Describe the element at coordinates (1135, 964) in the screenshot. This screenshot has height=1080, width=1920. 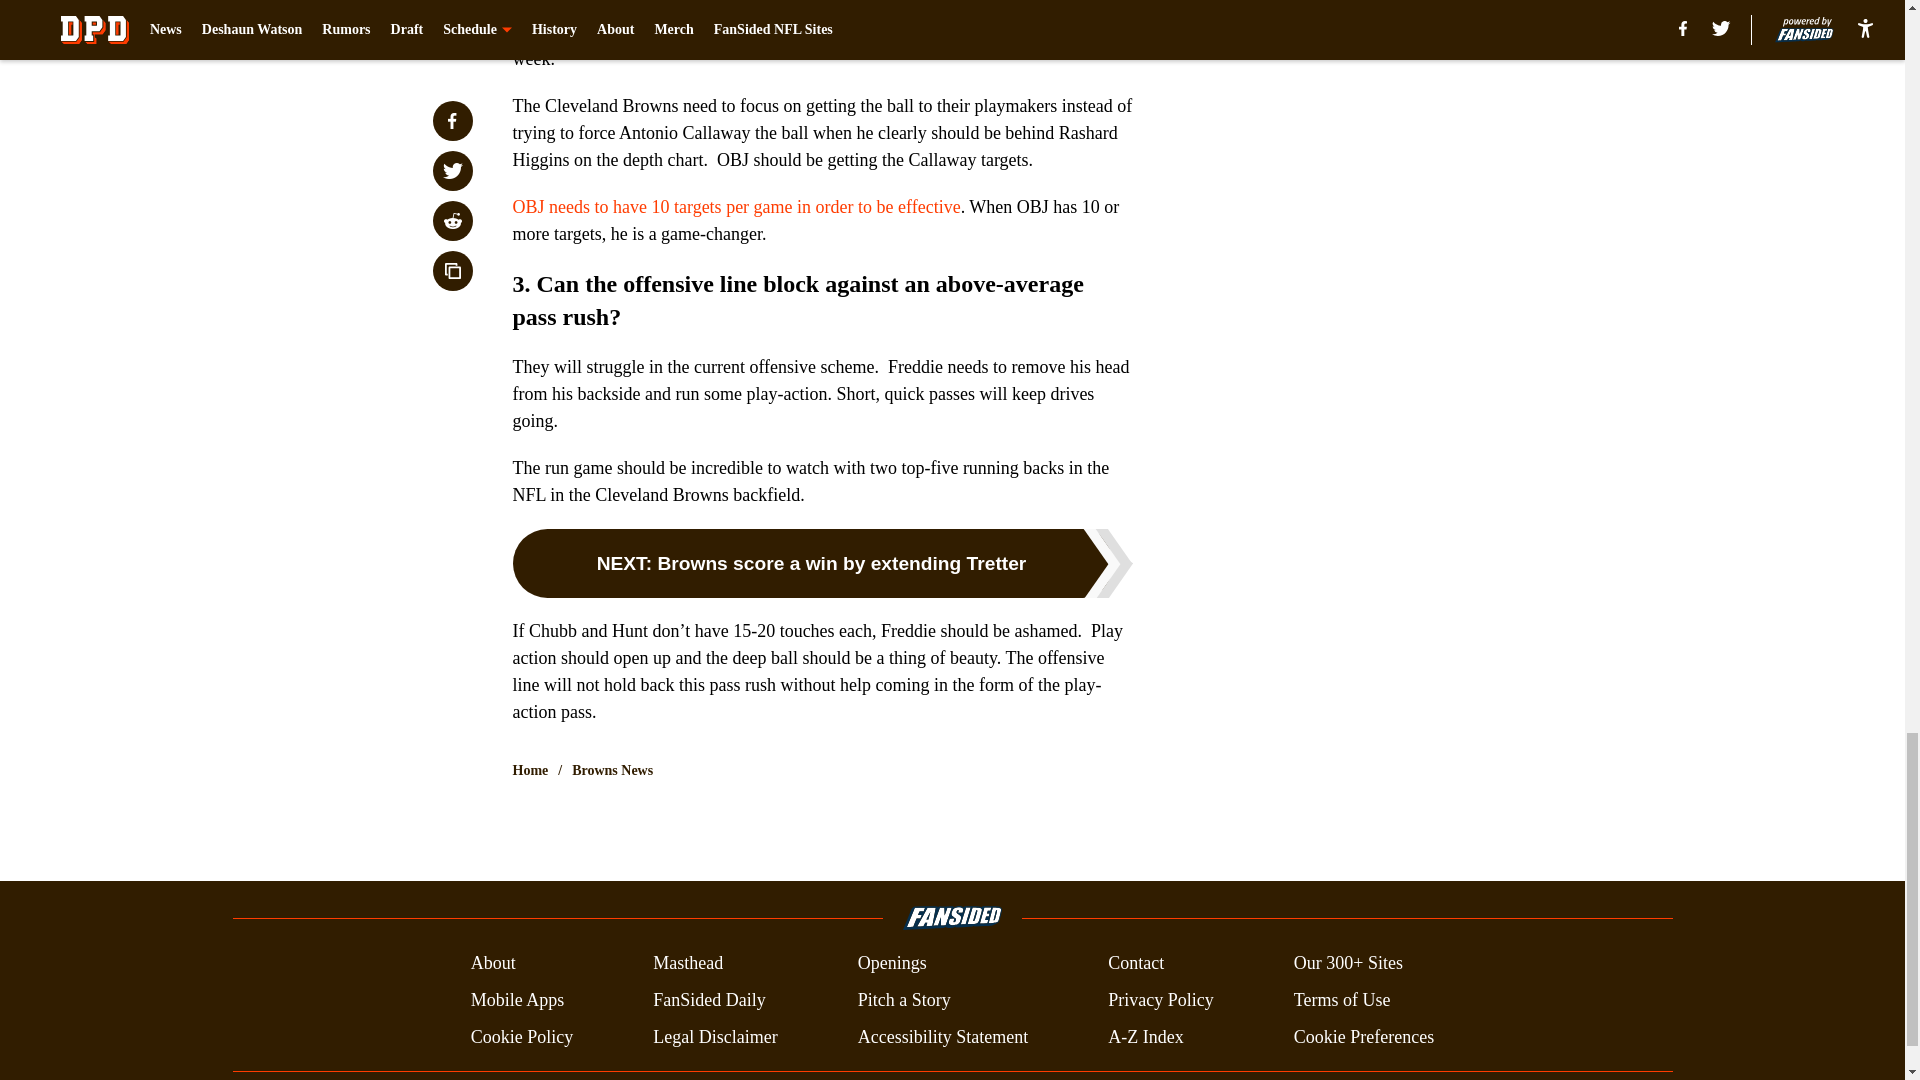
I see `Contact` at that location.